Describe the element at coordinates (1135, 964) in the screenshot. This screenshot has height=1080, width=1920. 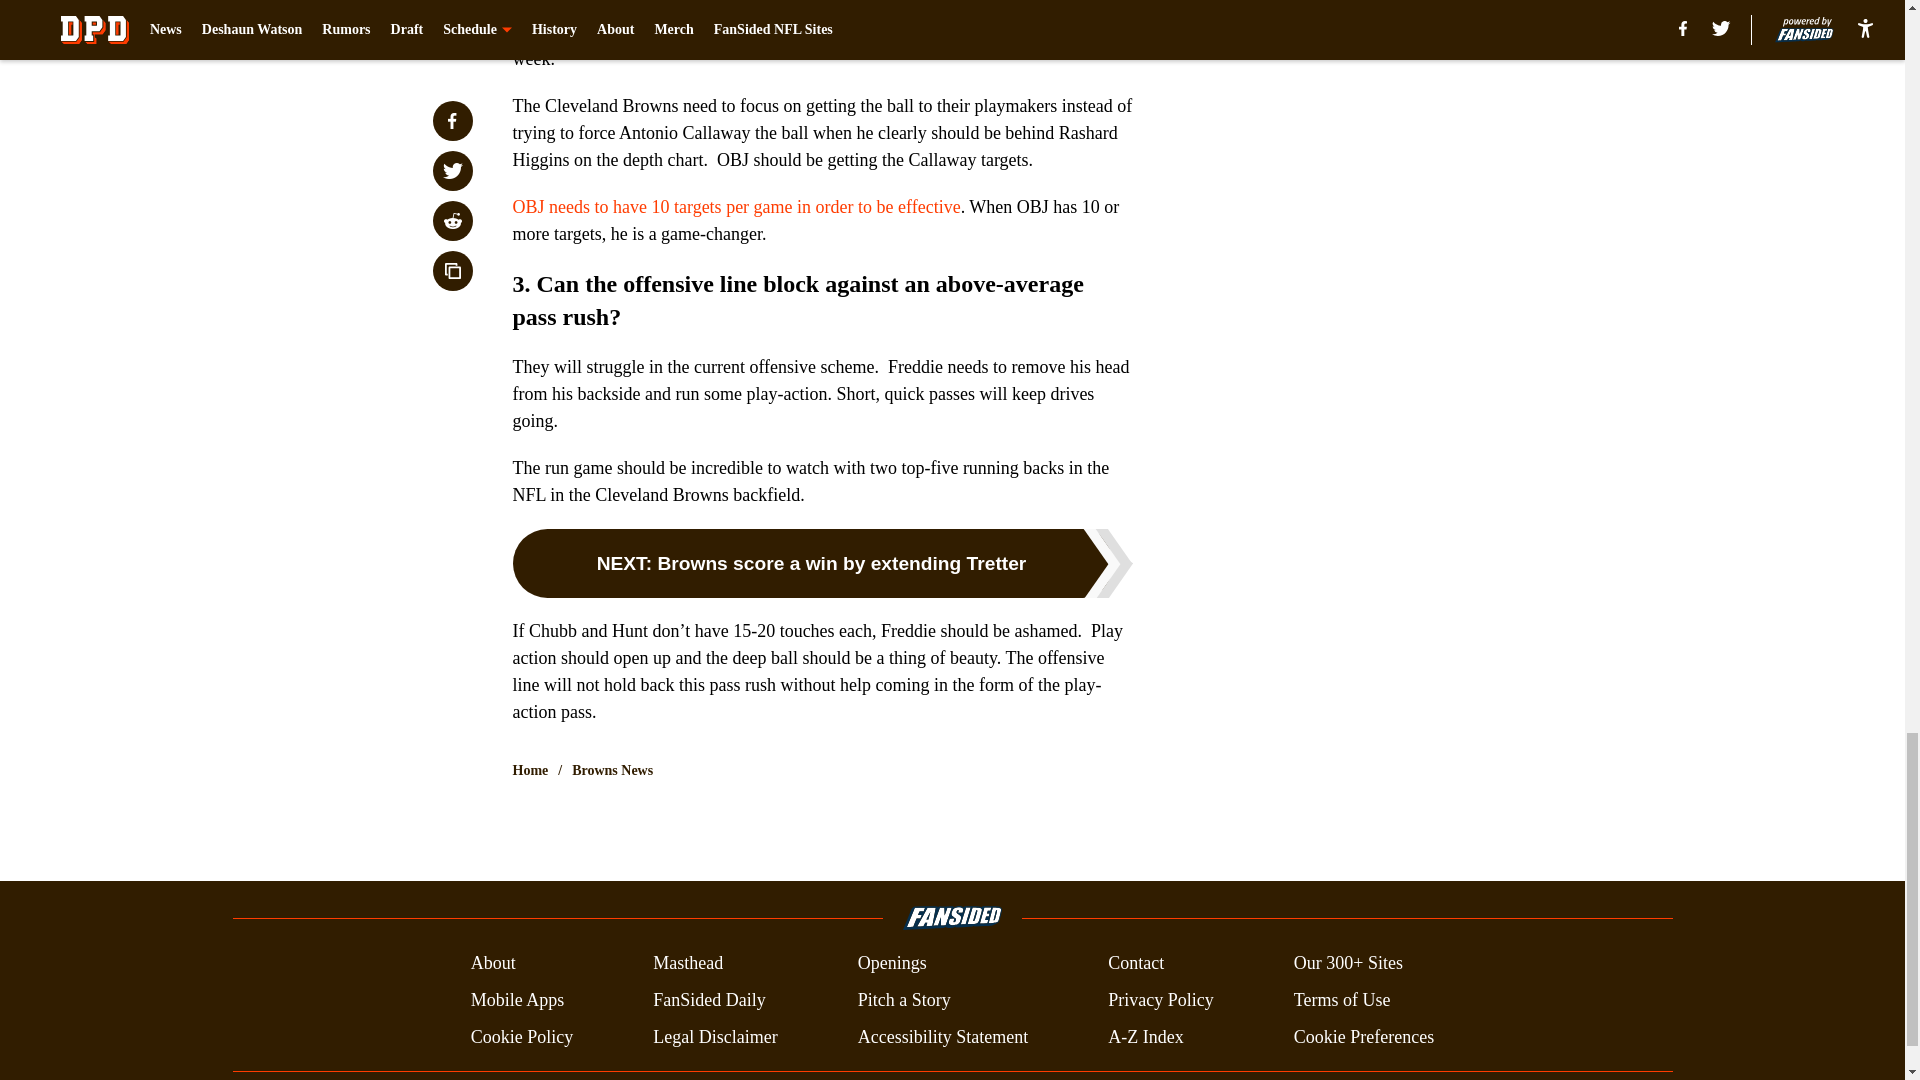
I see `Contact` at that location.